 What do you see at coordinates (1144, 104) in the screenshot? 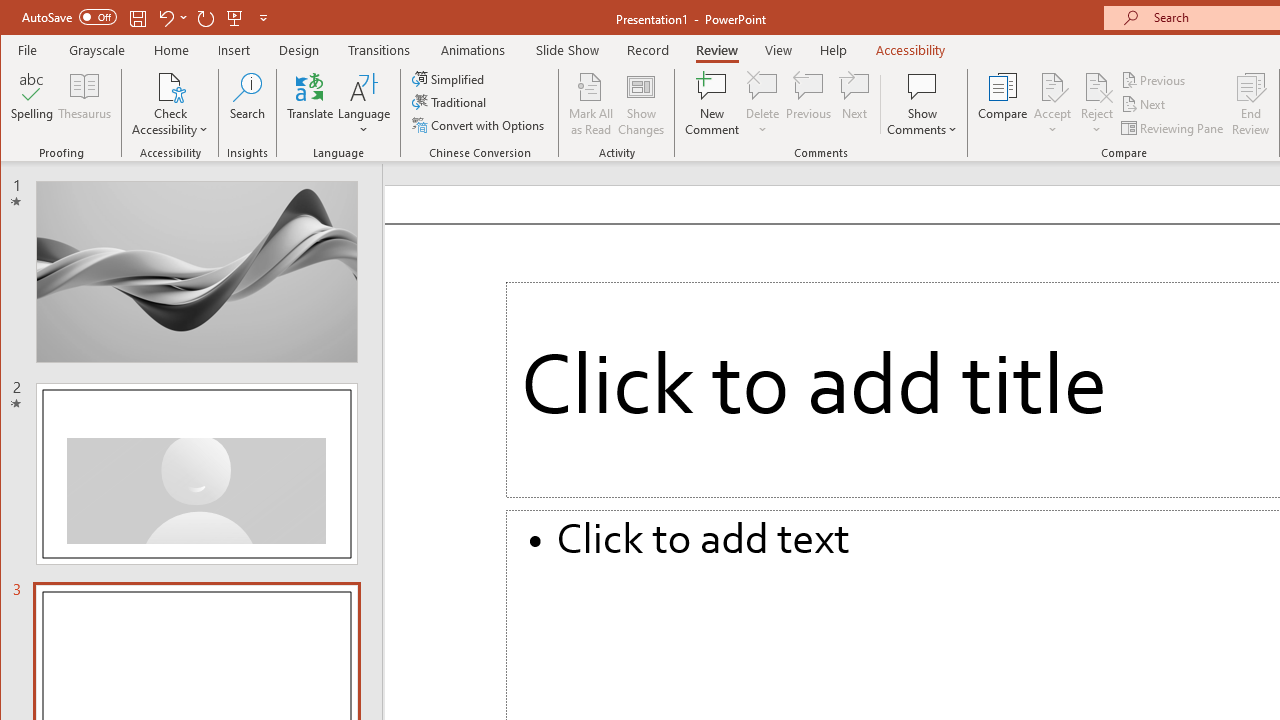
I see `Next` at bounding box center [1144, 104].